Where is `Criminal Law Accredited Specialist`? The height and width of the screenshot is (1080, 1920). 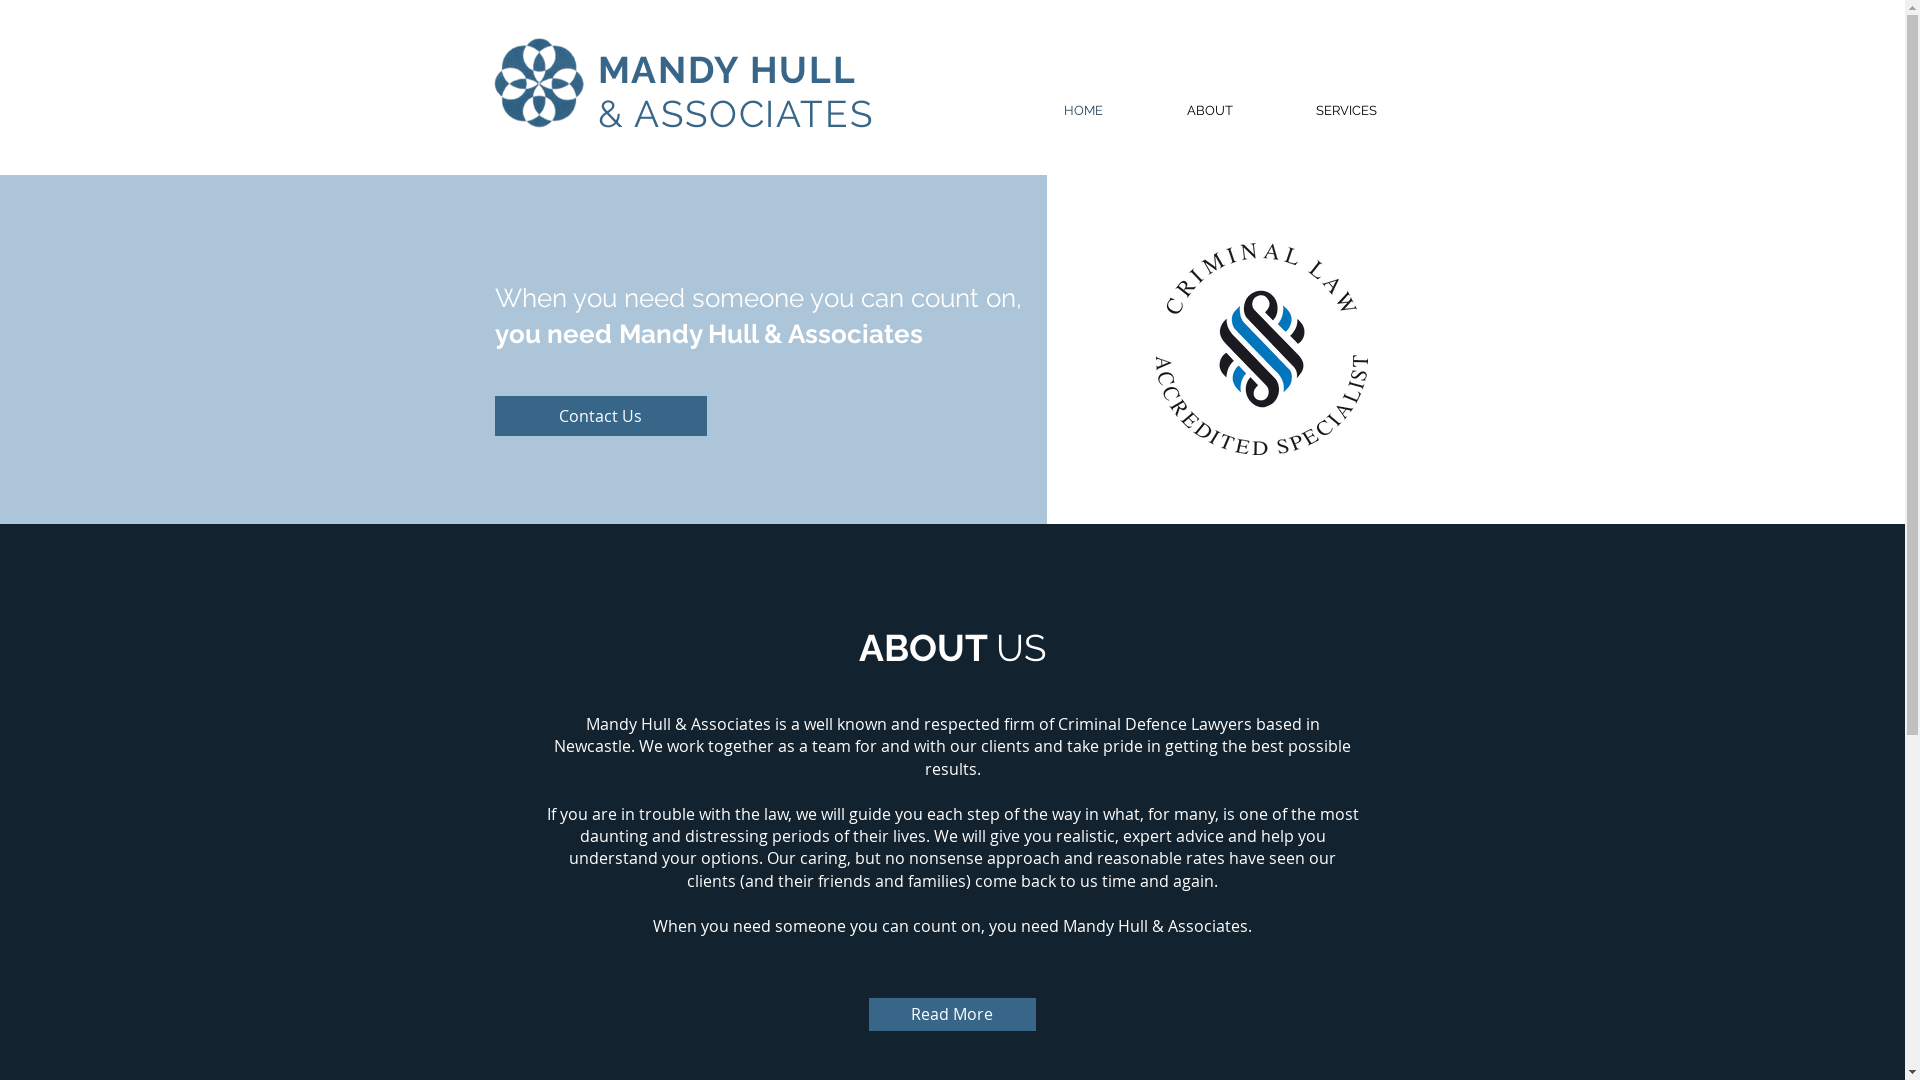 Criminal Law Accredited Specialist is located at coordinates (1262, 349).